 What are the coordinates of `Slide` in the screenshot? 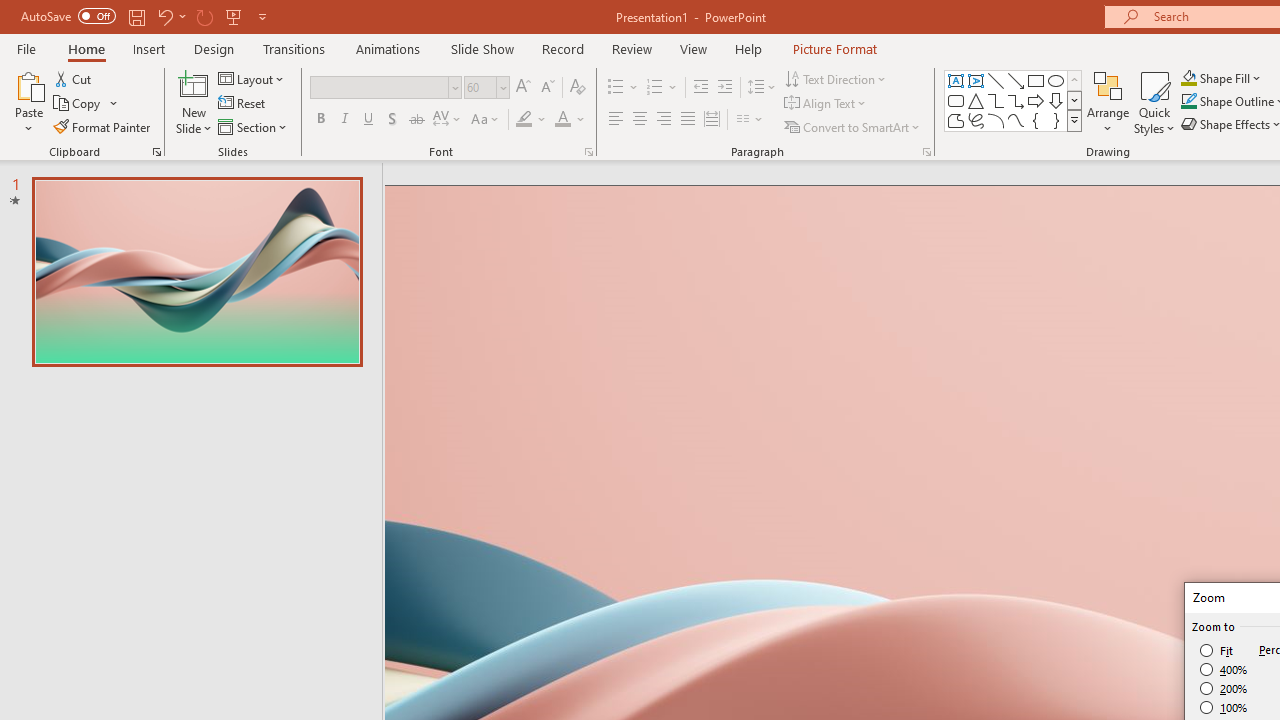 It's located at (196, 271).